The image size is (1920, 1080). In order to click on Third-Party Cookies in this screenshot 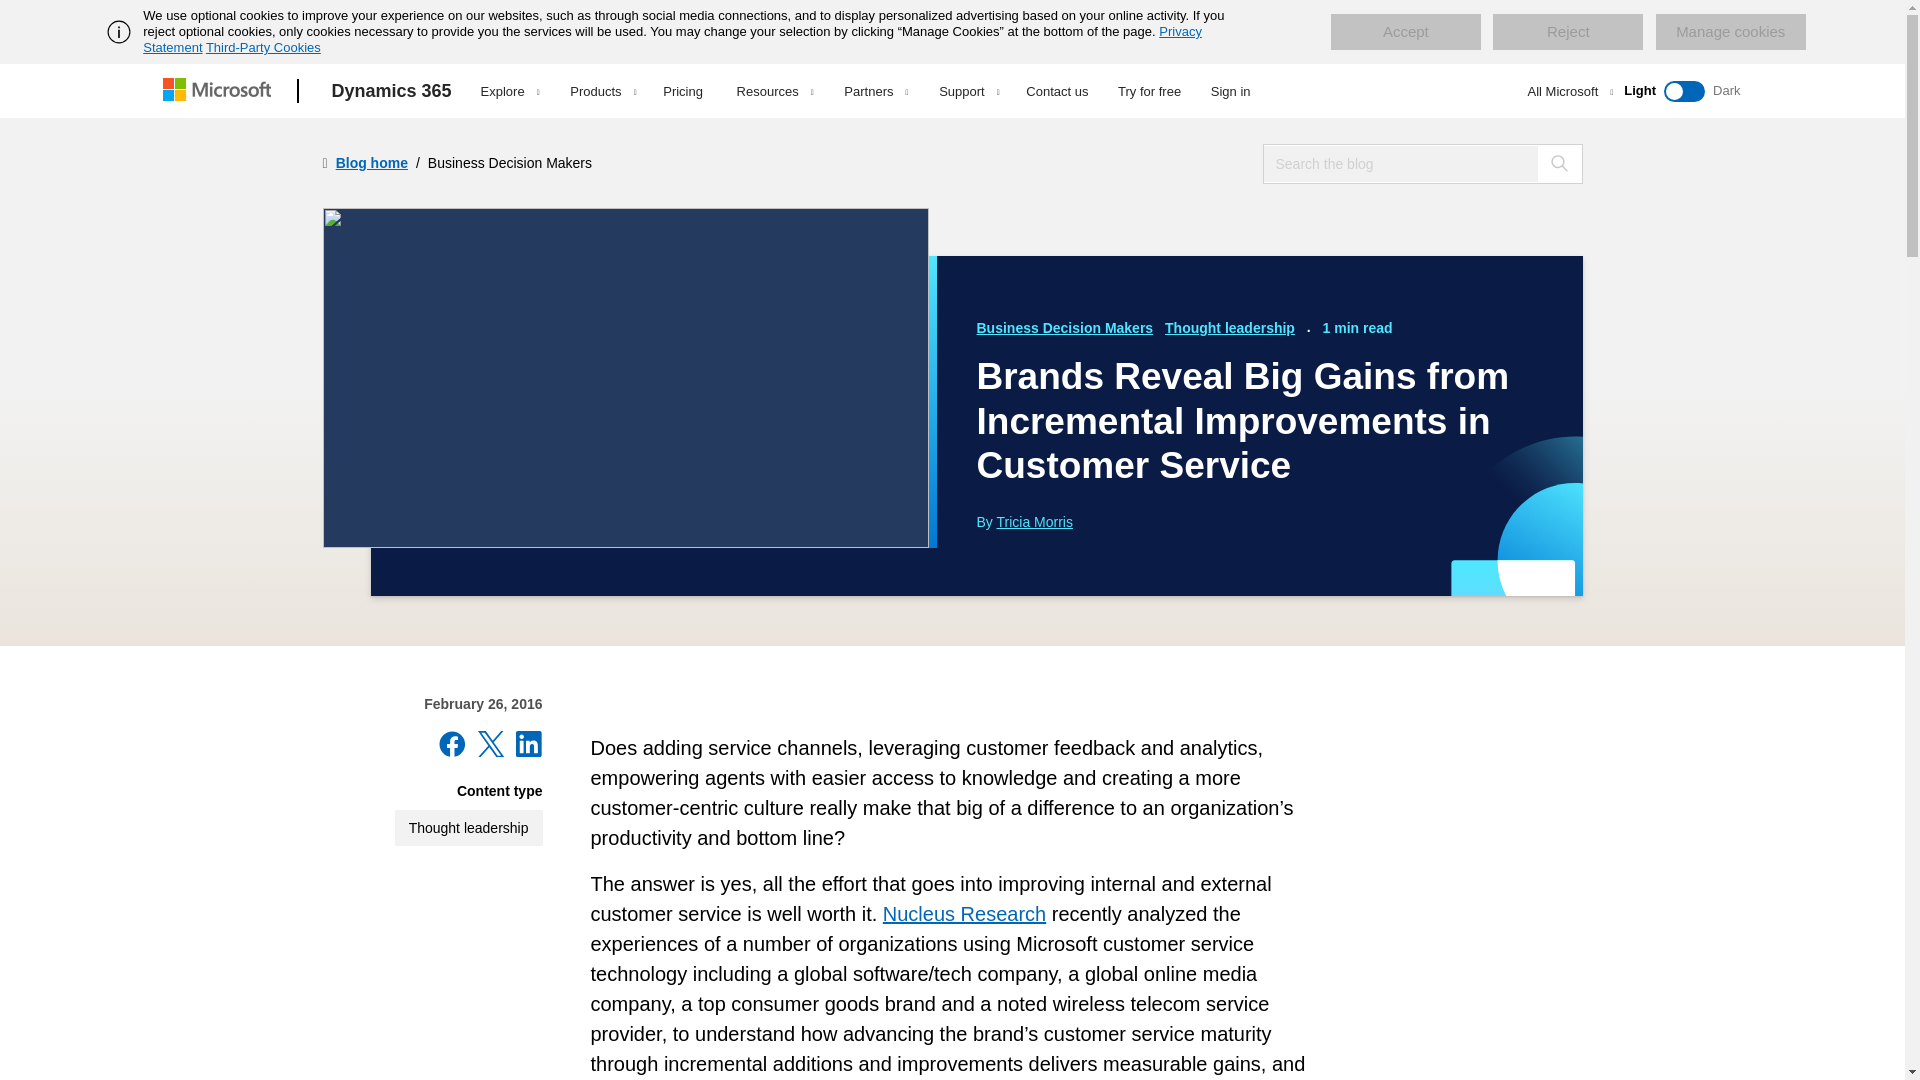, I will do `click(262, 47)`.